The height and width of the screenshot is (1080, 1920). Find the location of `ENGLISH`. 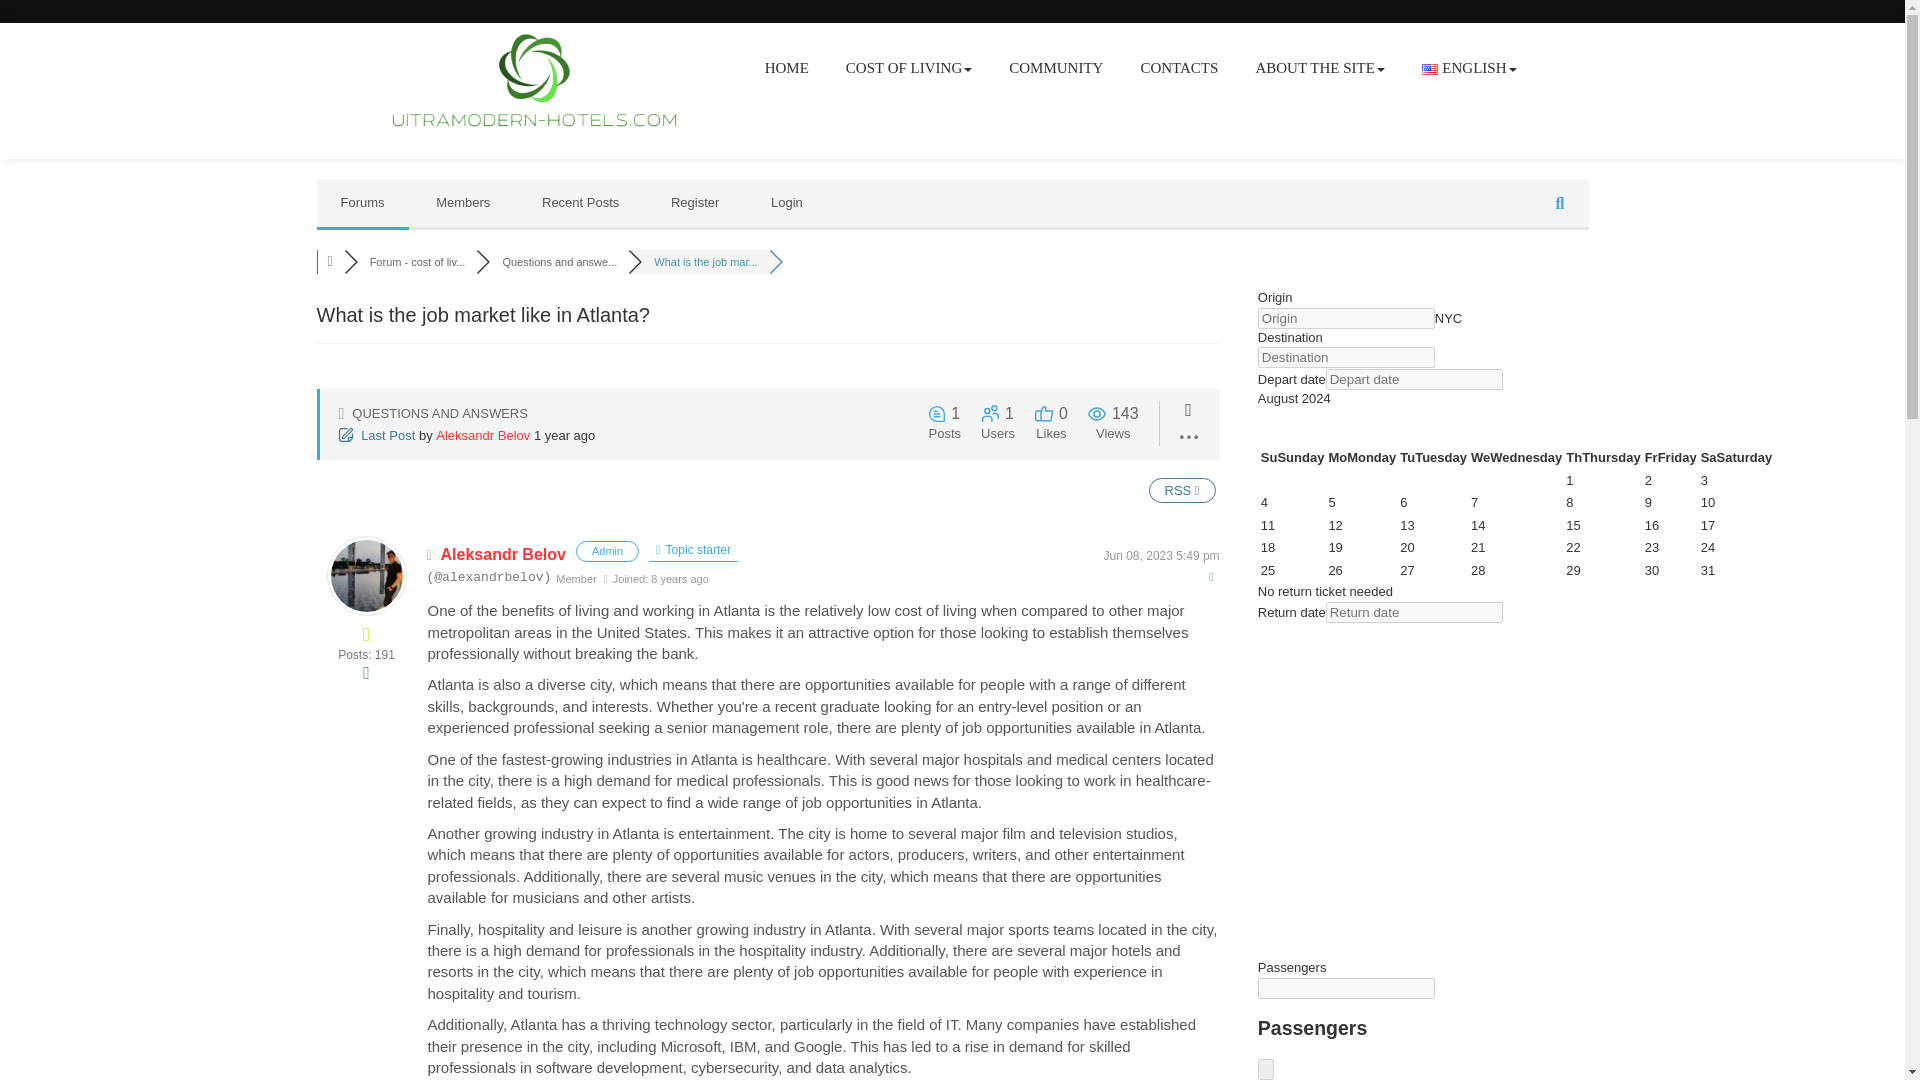

ENGLISH is located at coordinates (1468, 68).